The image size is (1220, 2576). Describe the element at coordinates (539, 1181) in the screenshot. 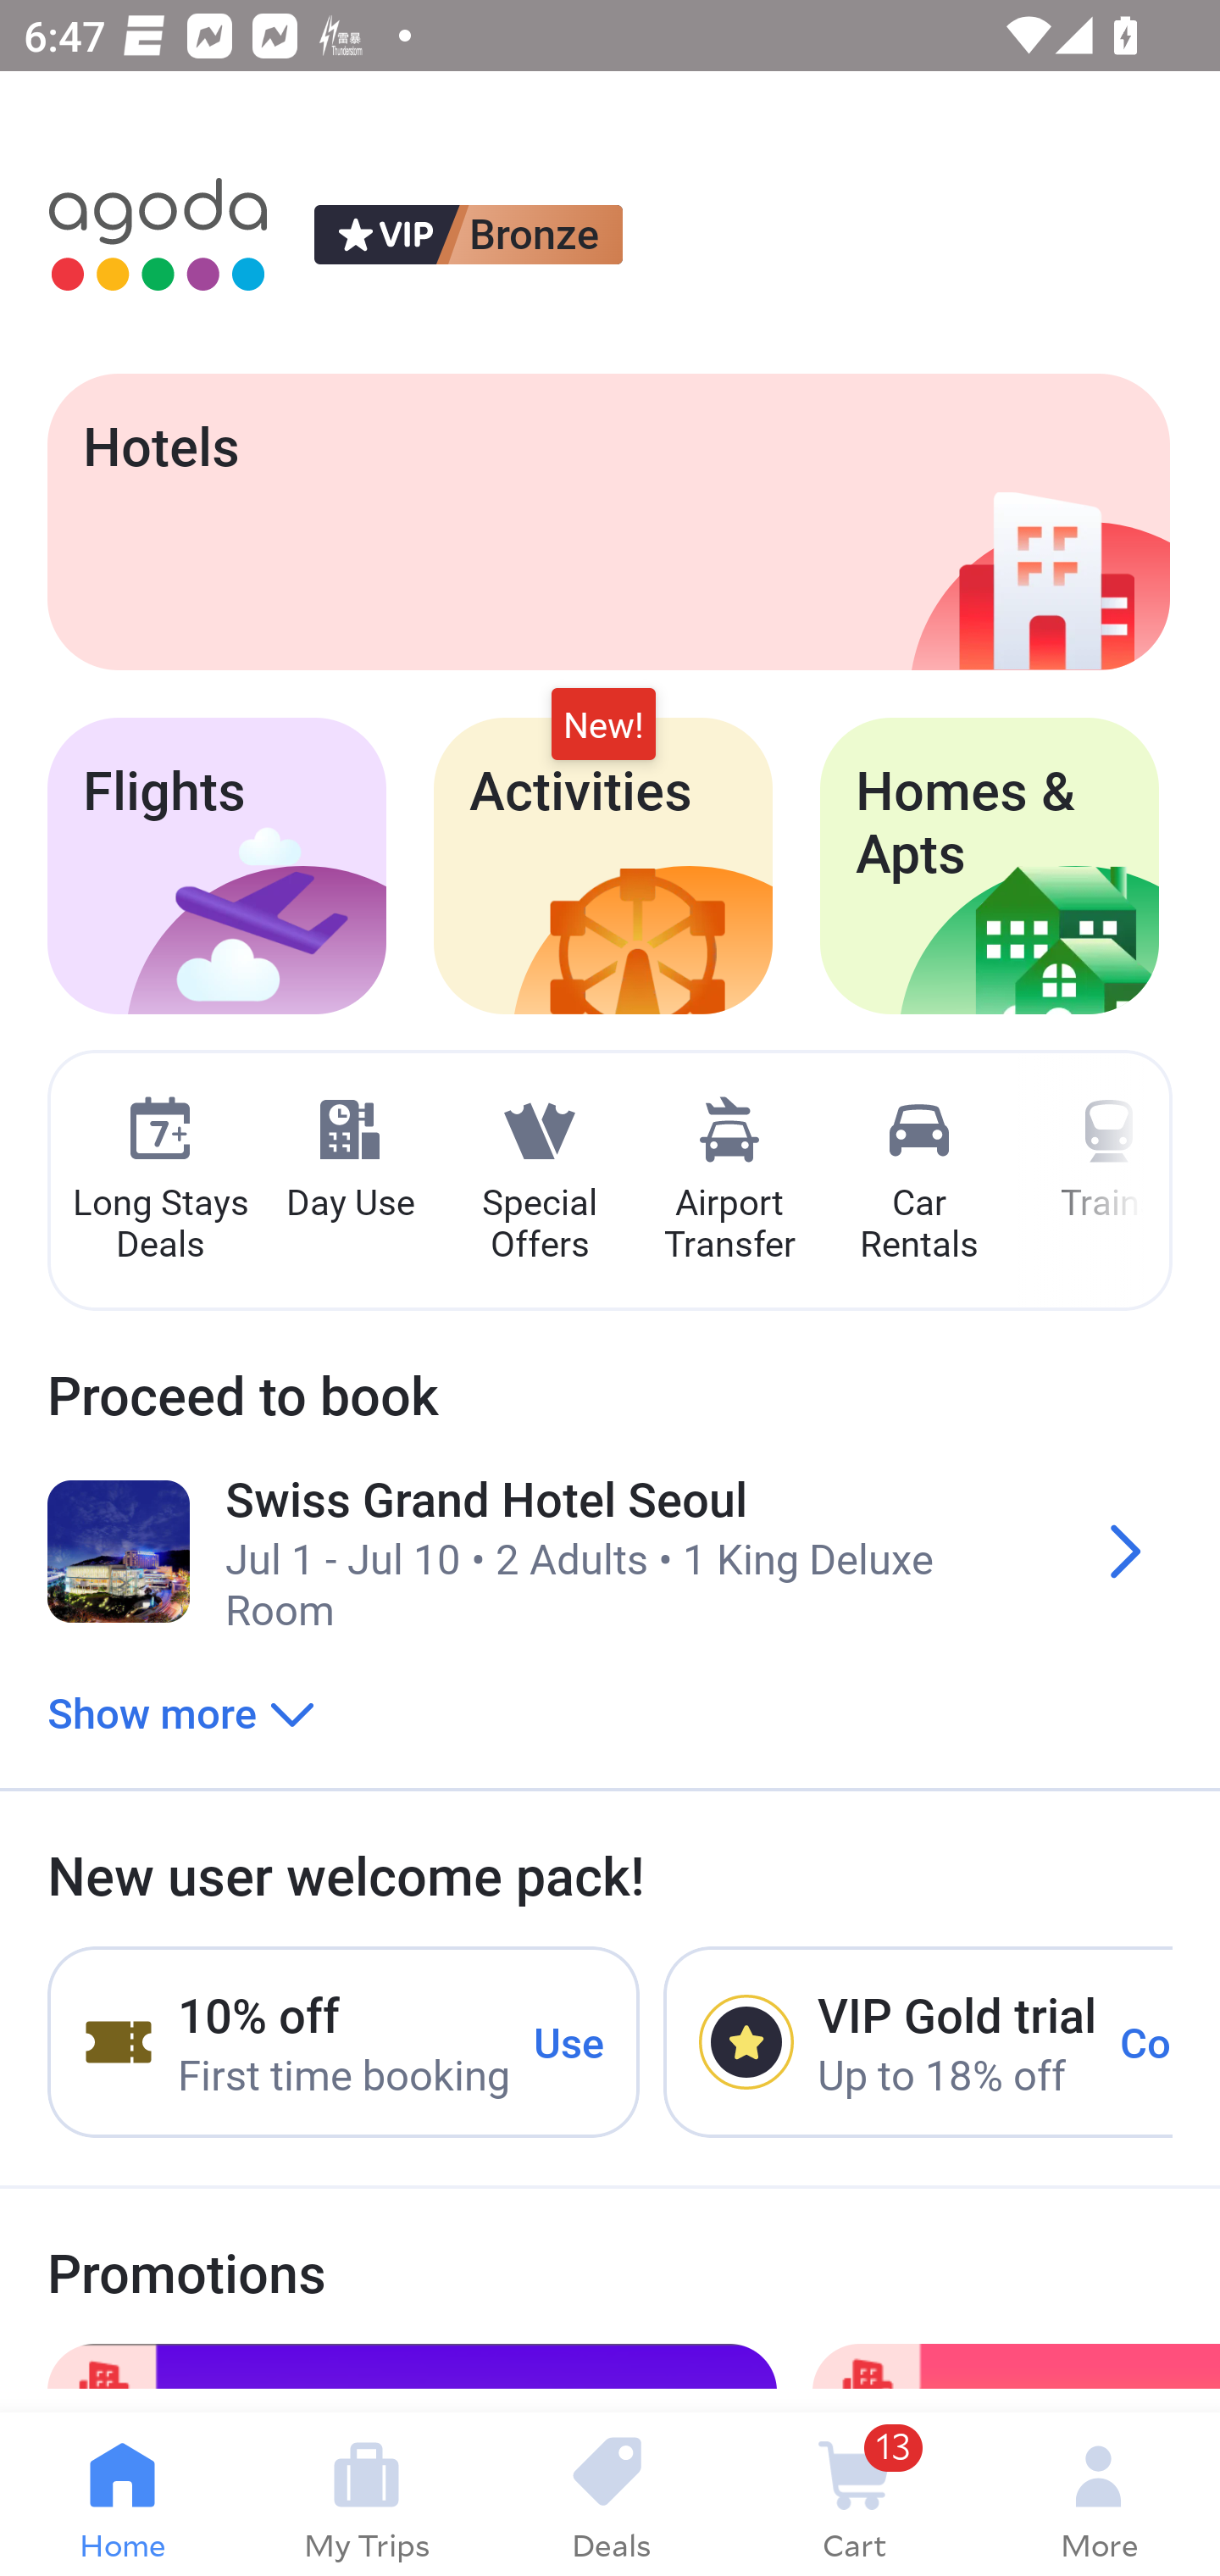

I see `Special Offers` at that location.